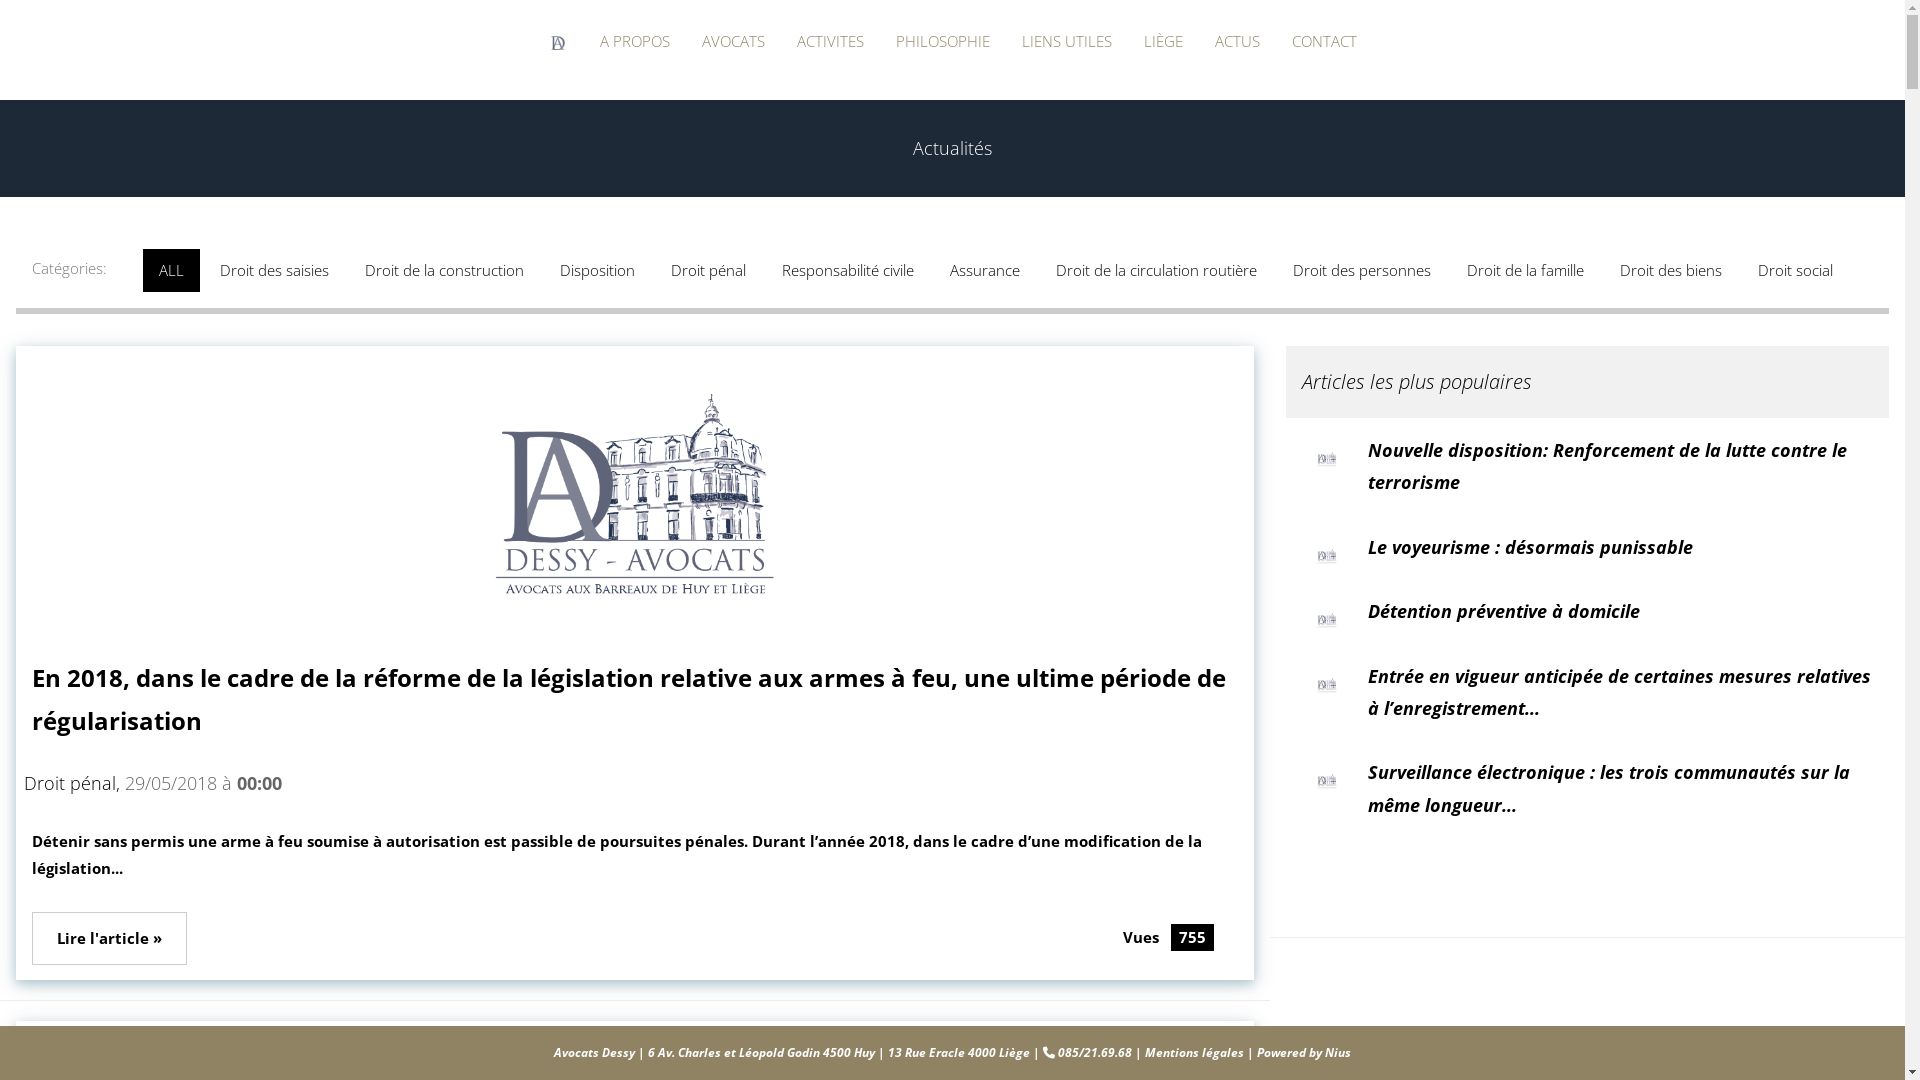 The height and width of the screenshot is (1080, 1920). Describe the element at coordinates (1338, 1052) in the screenshot. I see `Nius` at that location.